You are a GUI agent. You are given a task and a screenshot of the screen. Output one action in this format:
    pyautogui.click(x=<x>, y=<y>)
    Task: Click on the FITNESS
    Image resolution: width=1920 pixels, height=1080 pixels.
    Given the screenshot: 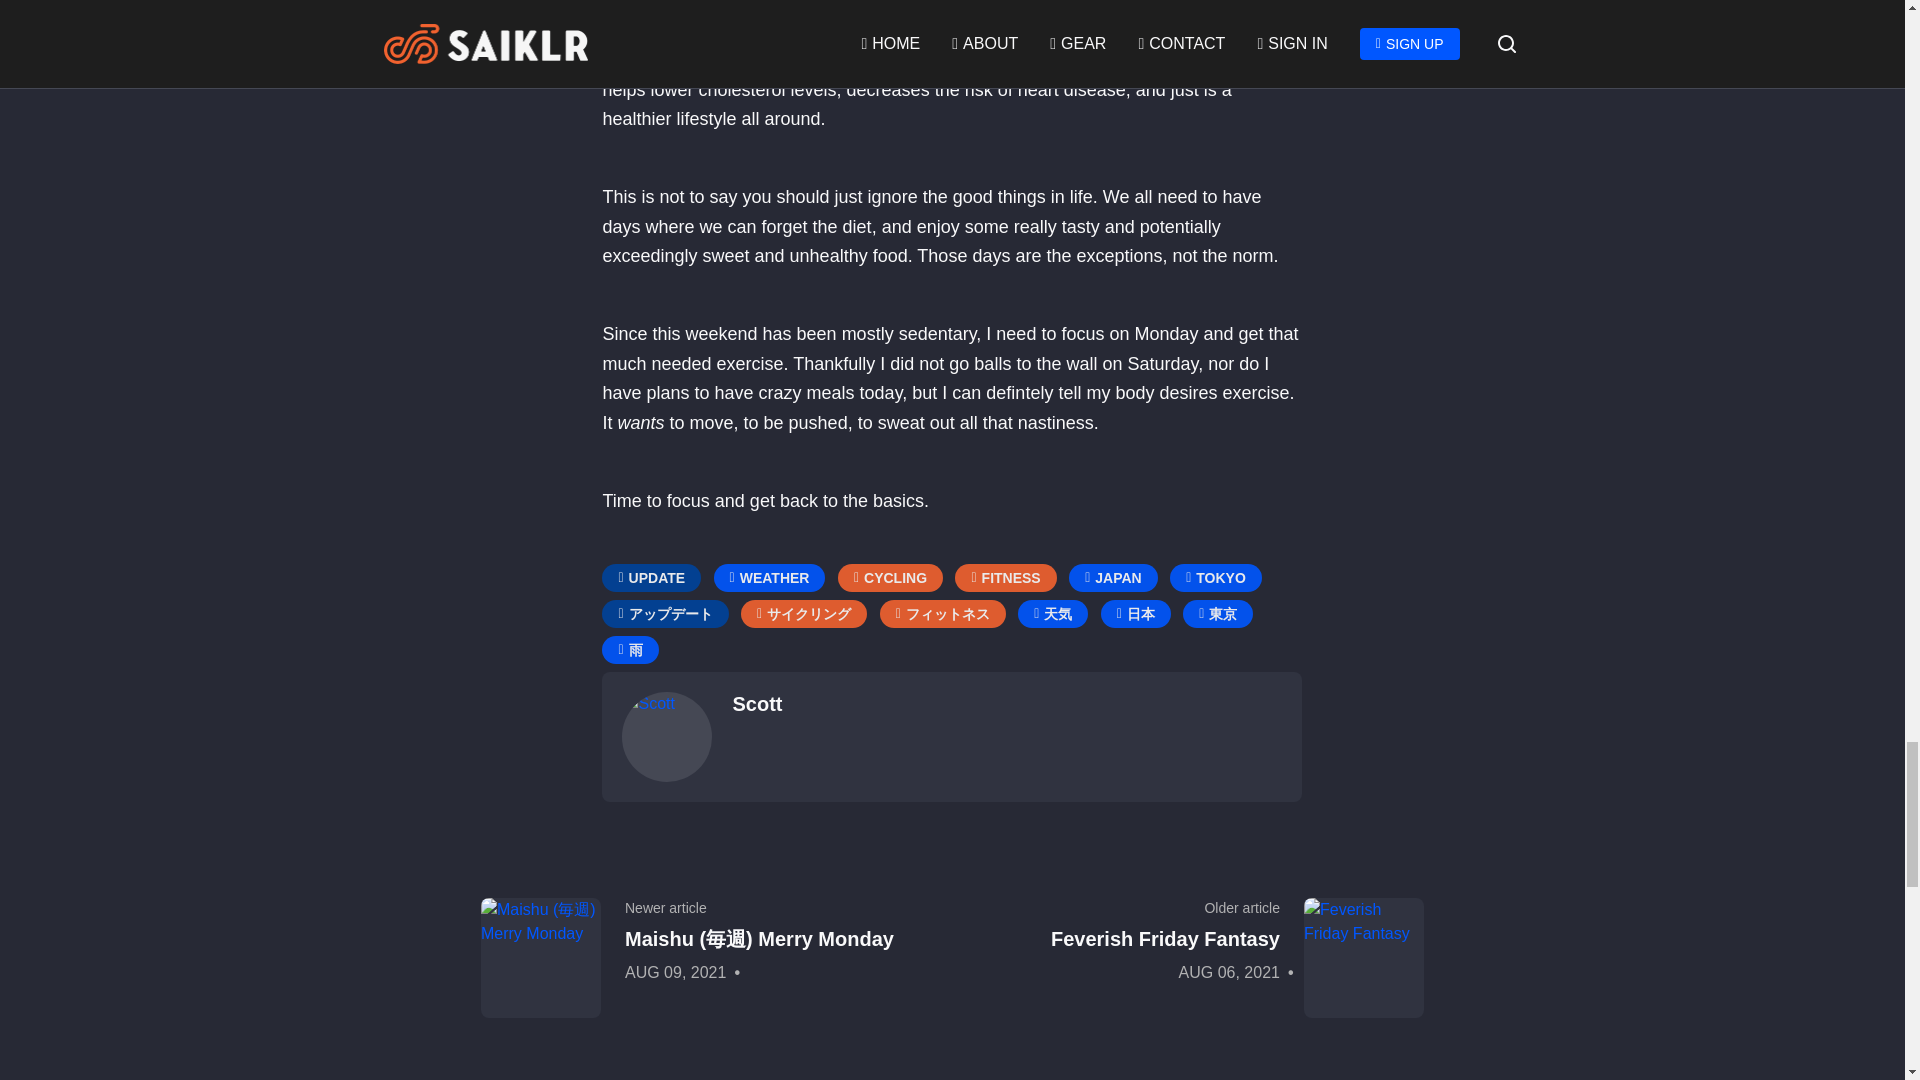 What is the action you would take?
    pyautogui.click(x=1005, y=577)
    